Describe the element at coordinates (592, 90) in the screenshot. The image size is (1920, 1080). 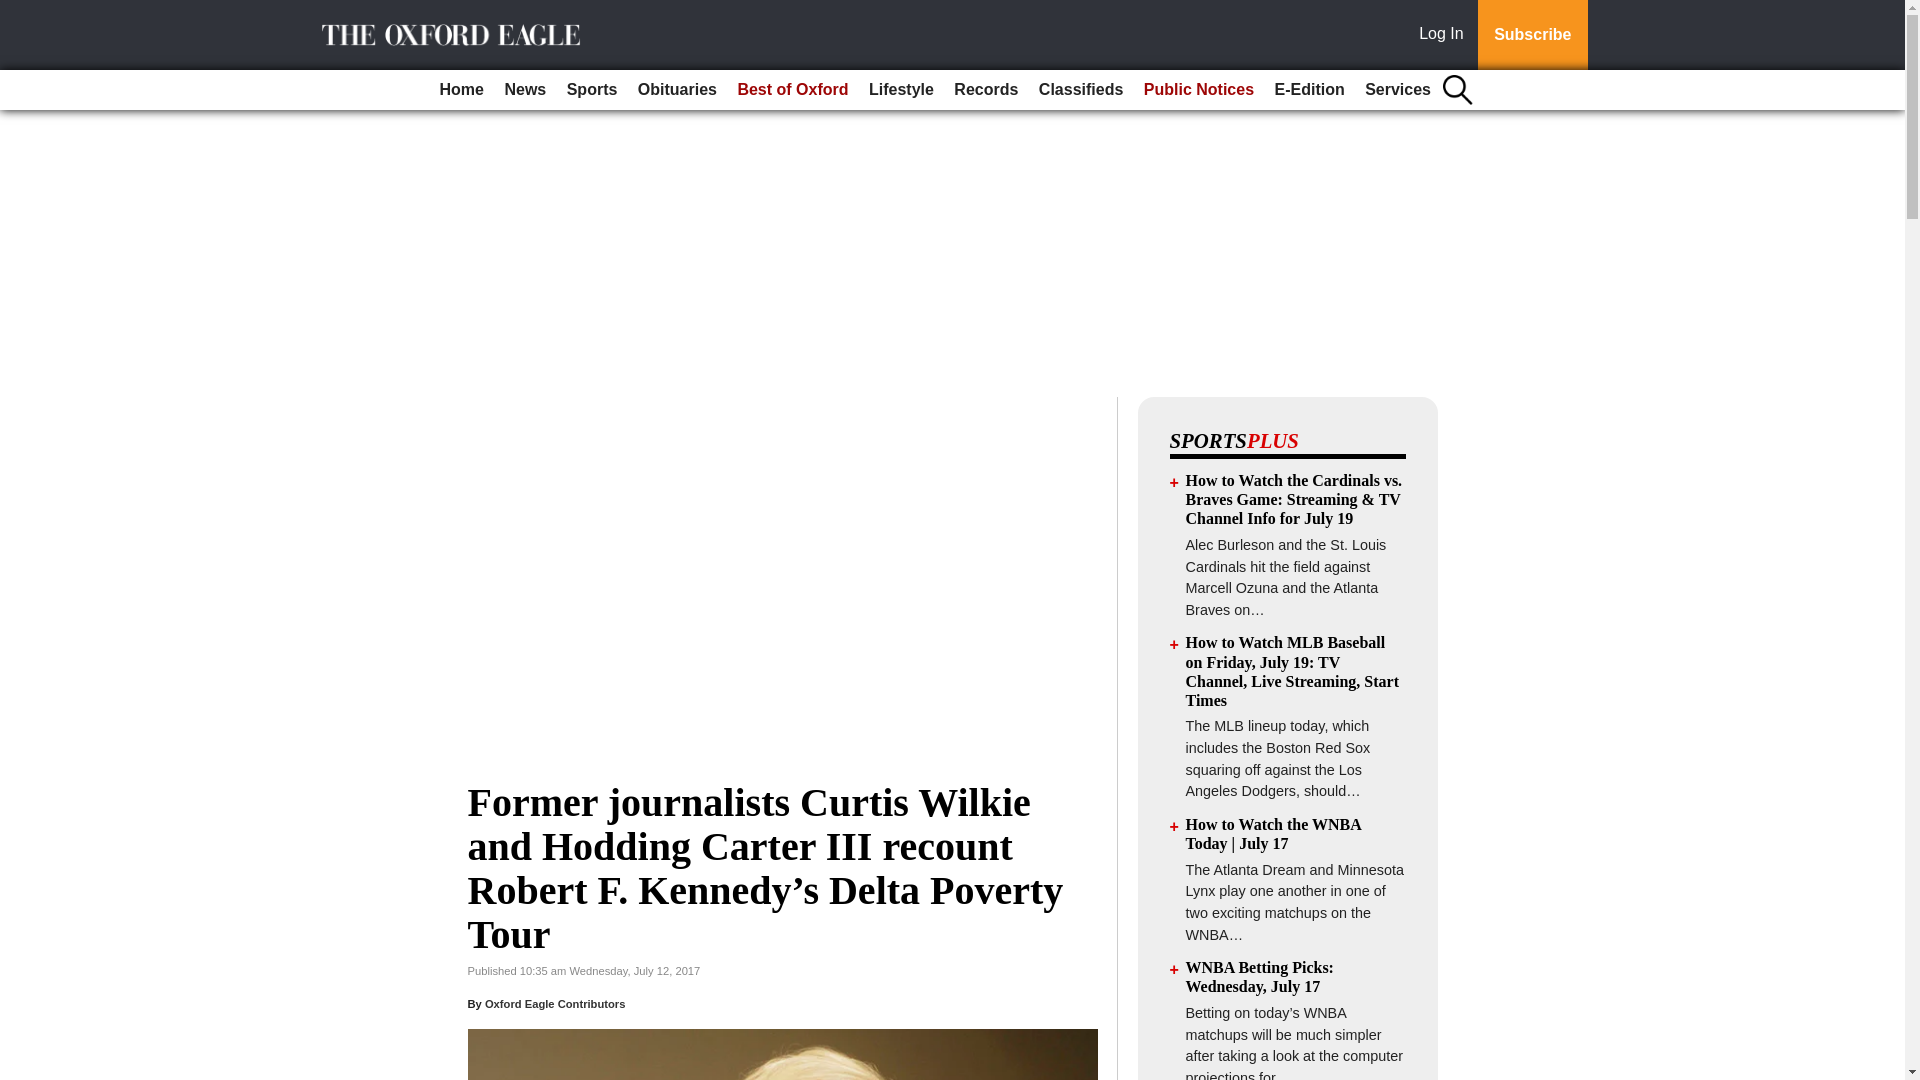
I see `Sports` at that location.